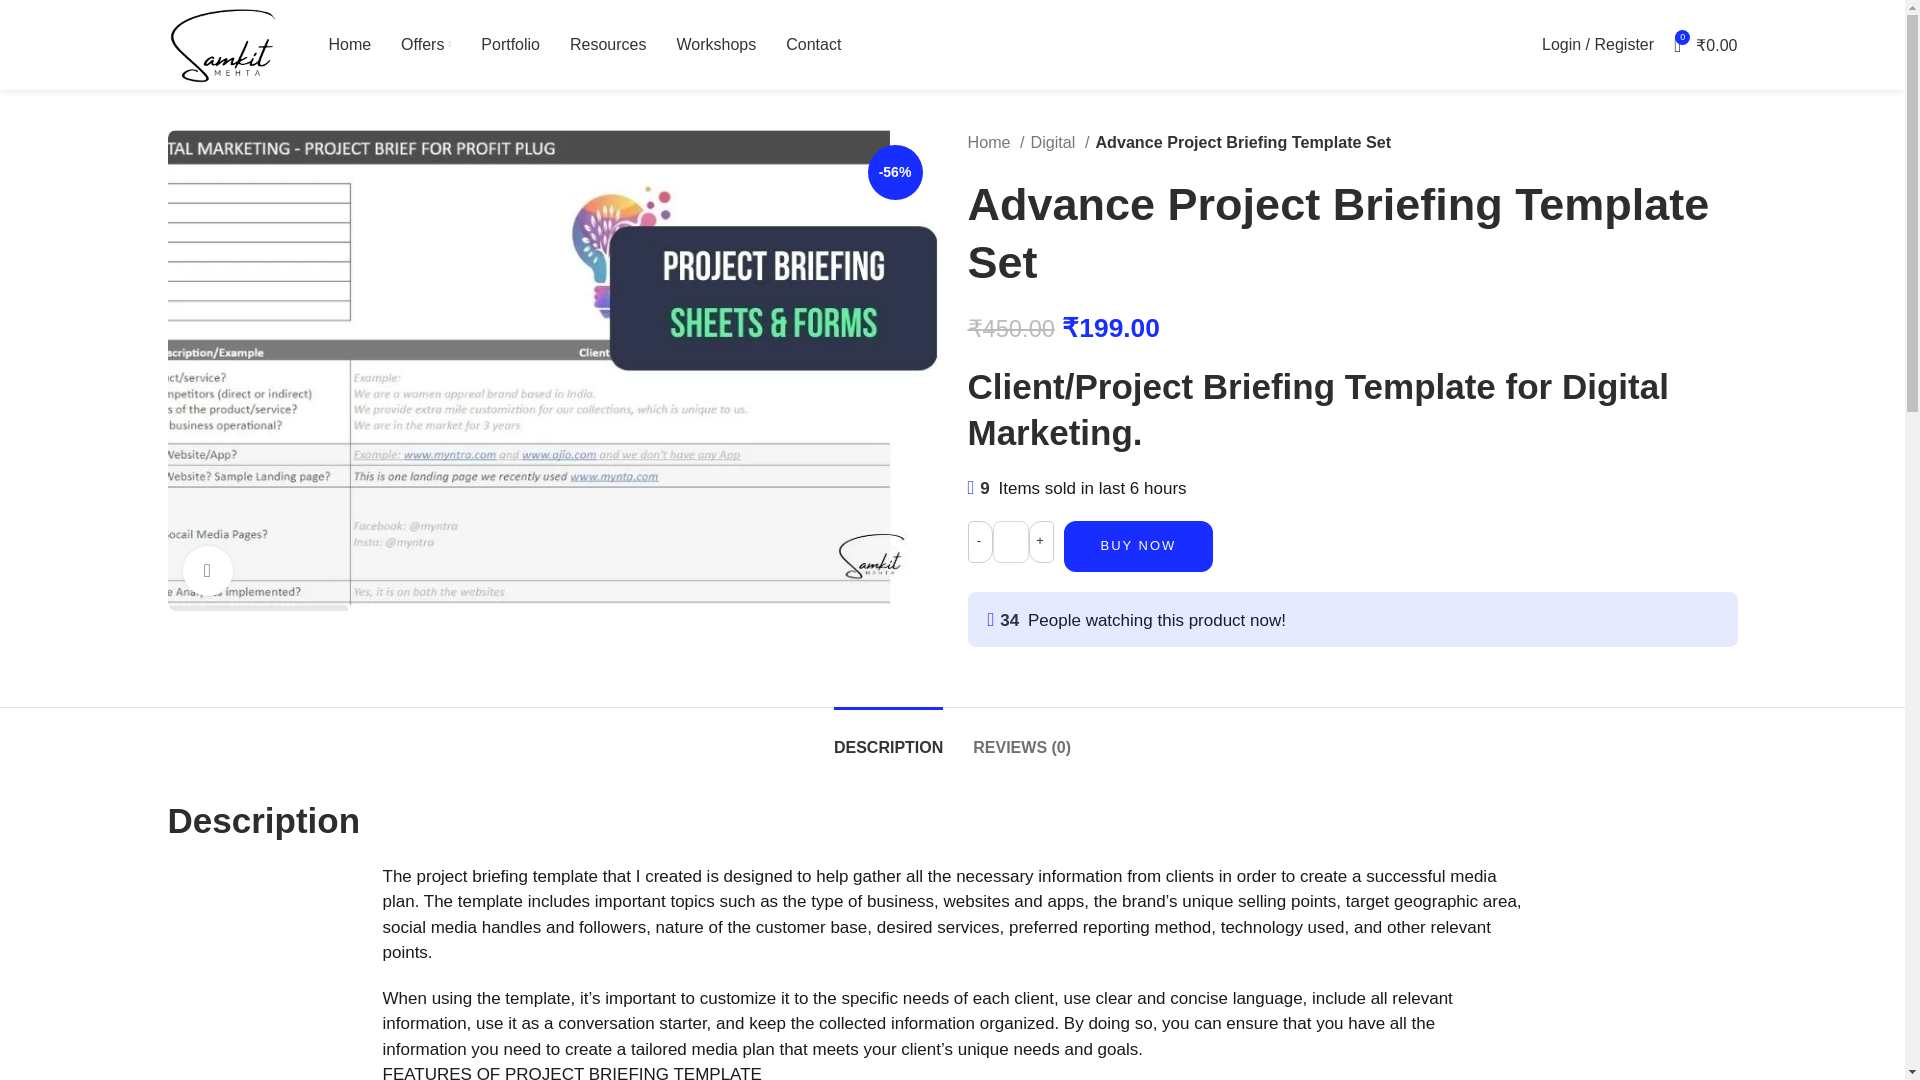 This screenshot has height=1080, width=1920. I want to click on Workshops, so click(716, 44).